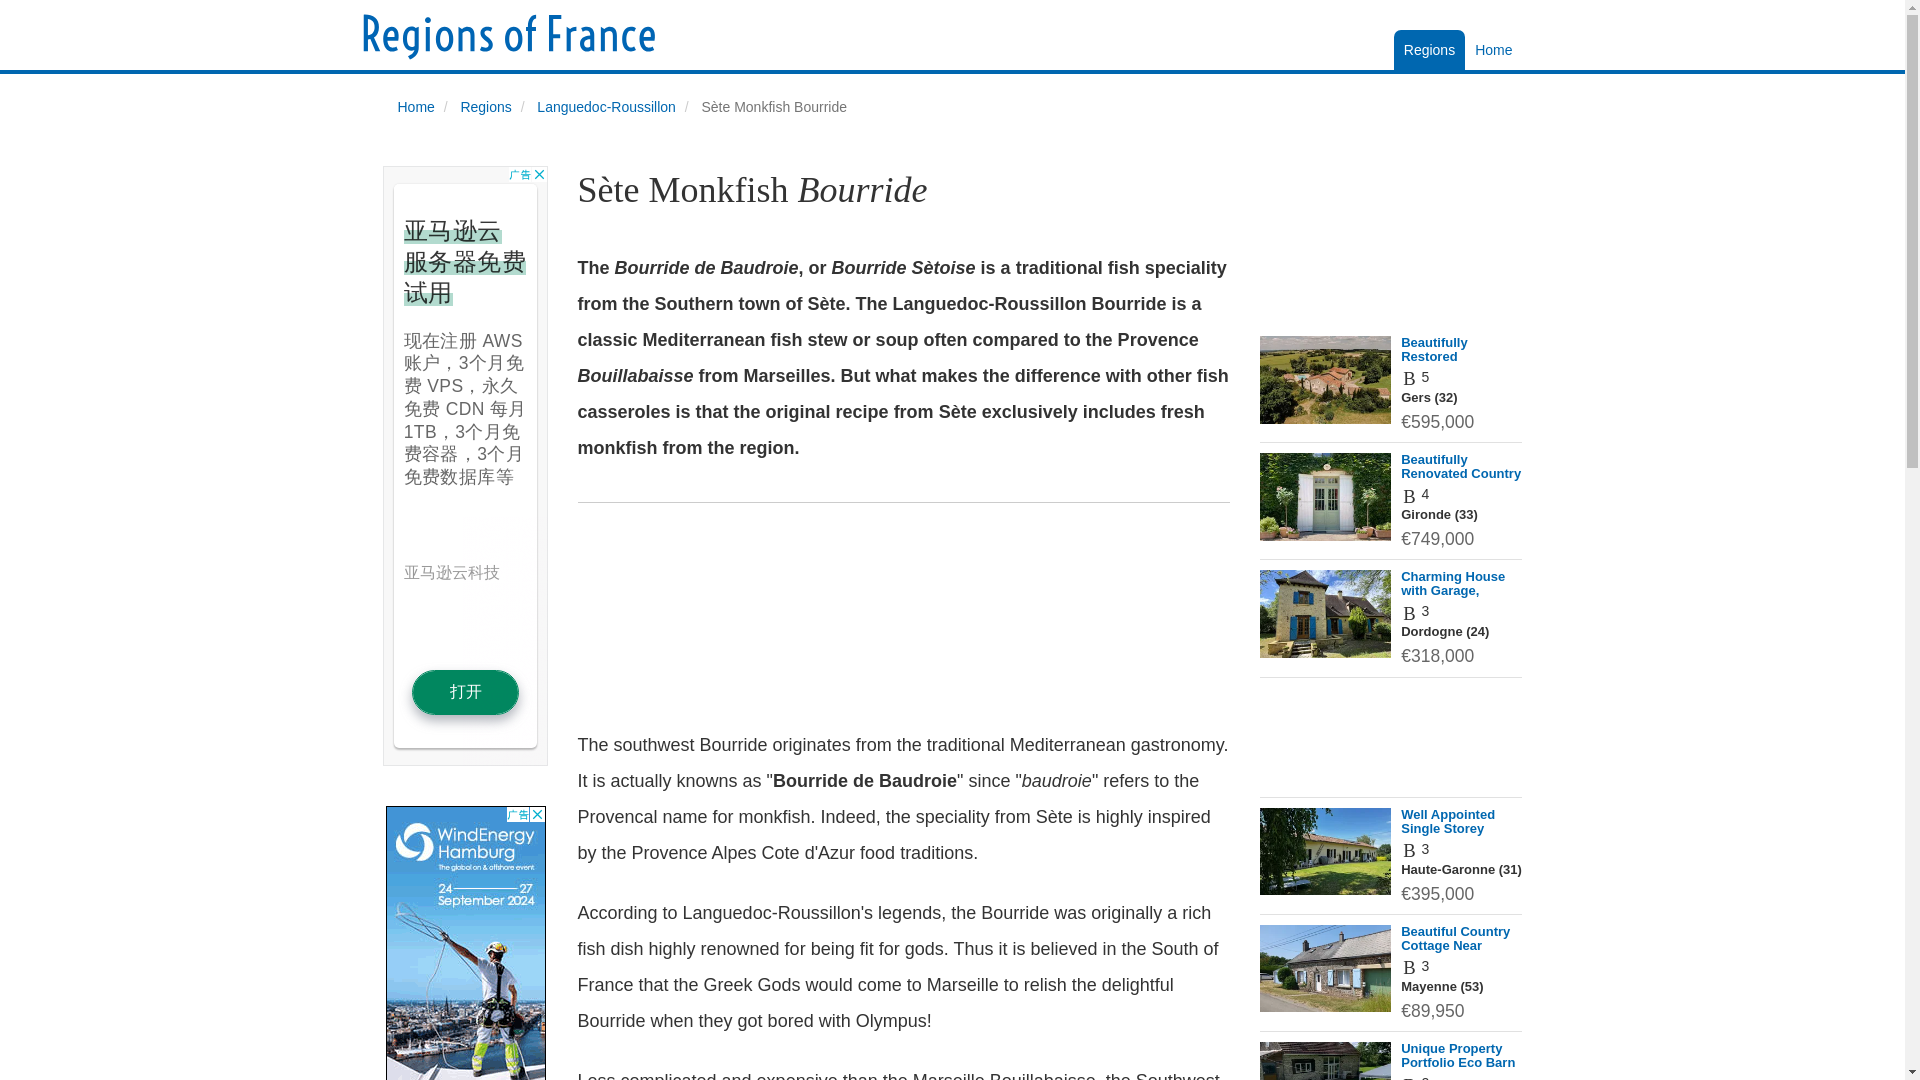 Image resolution: width=1920 pixels, height=1080 pixels. What do you see at coordinates (485, 106) in the screenshot?
I see `Regions` at bounding box center [485, 106].